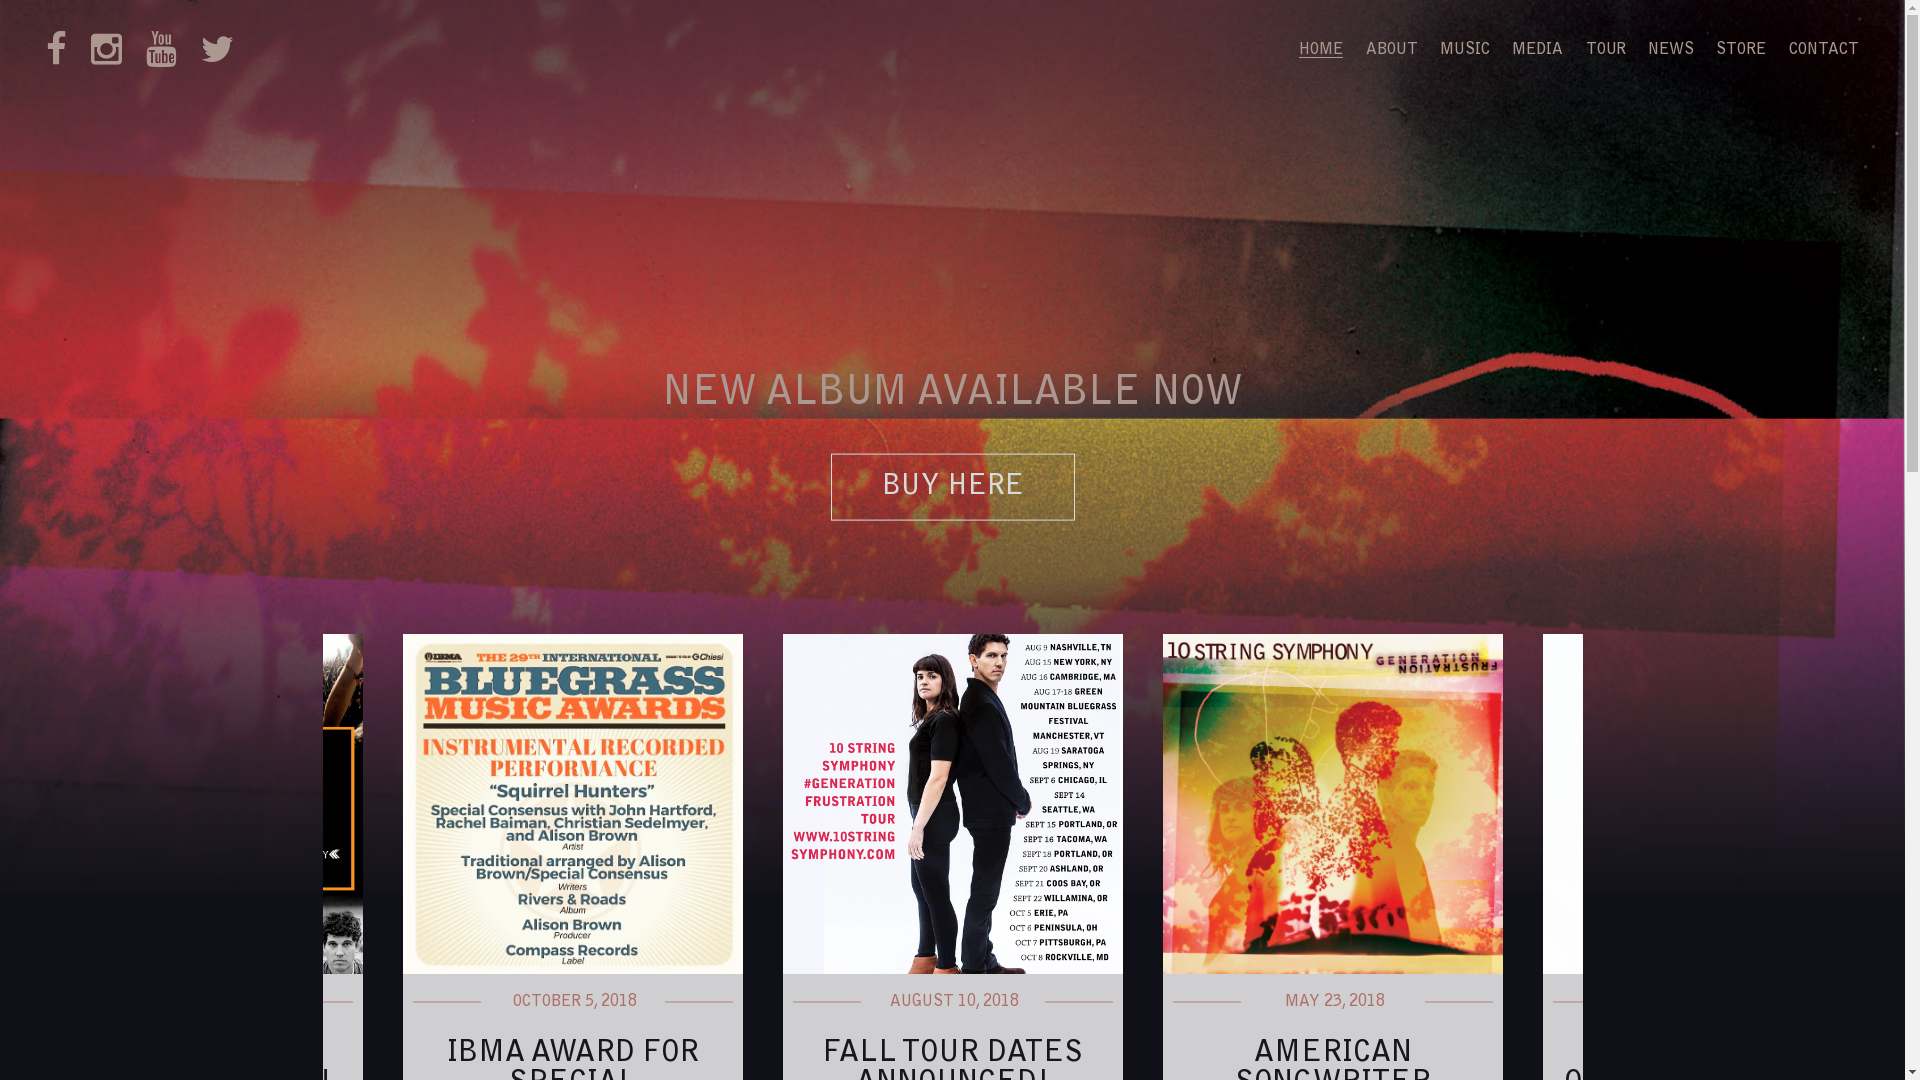 This screenshot has height=1080, width=1920. Describe the element at coordinates (1671, 50) in the screenshot. I see `NEWS` at that location.